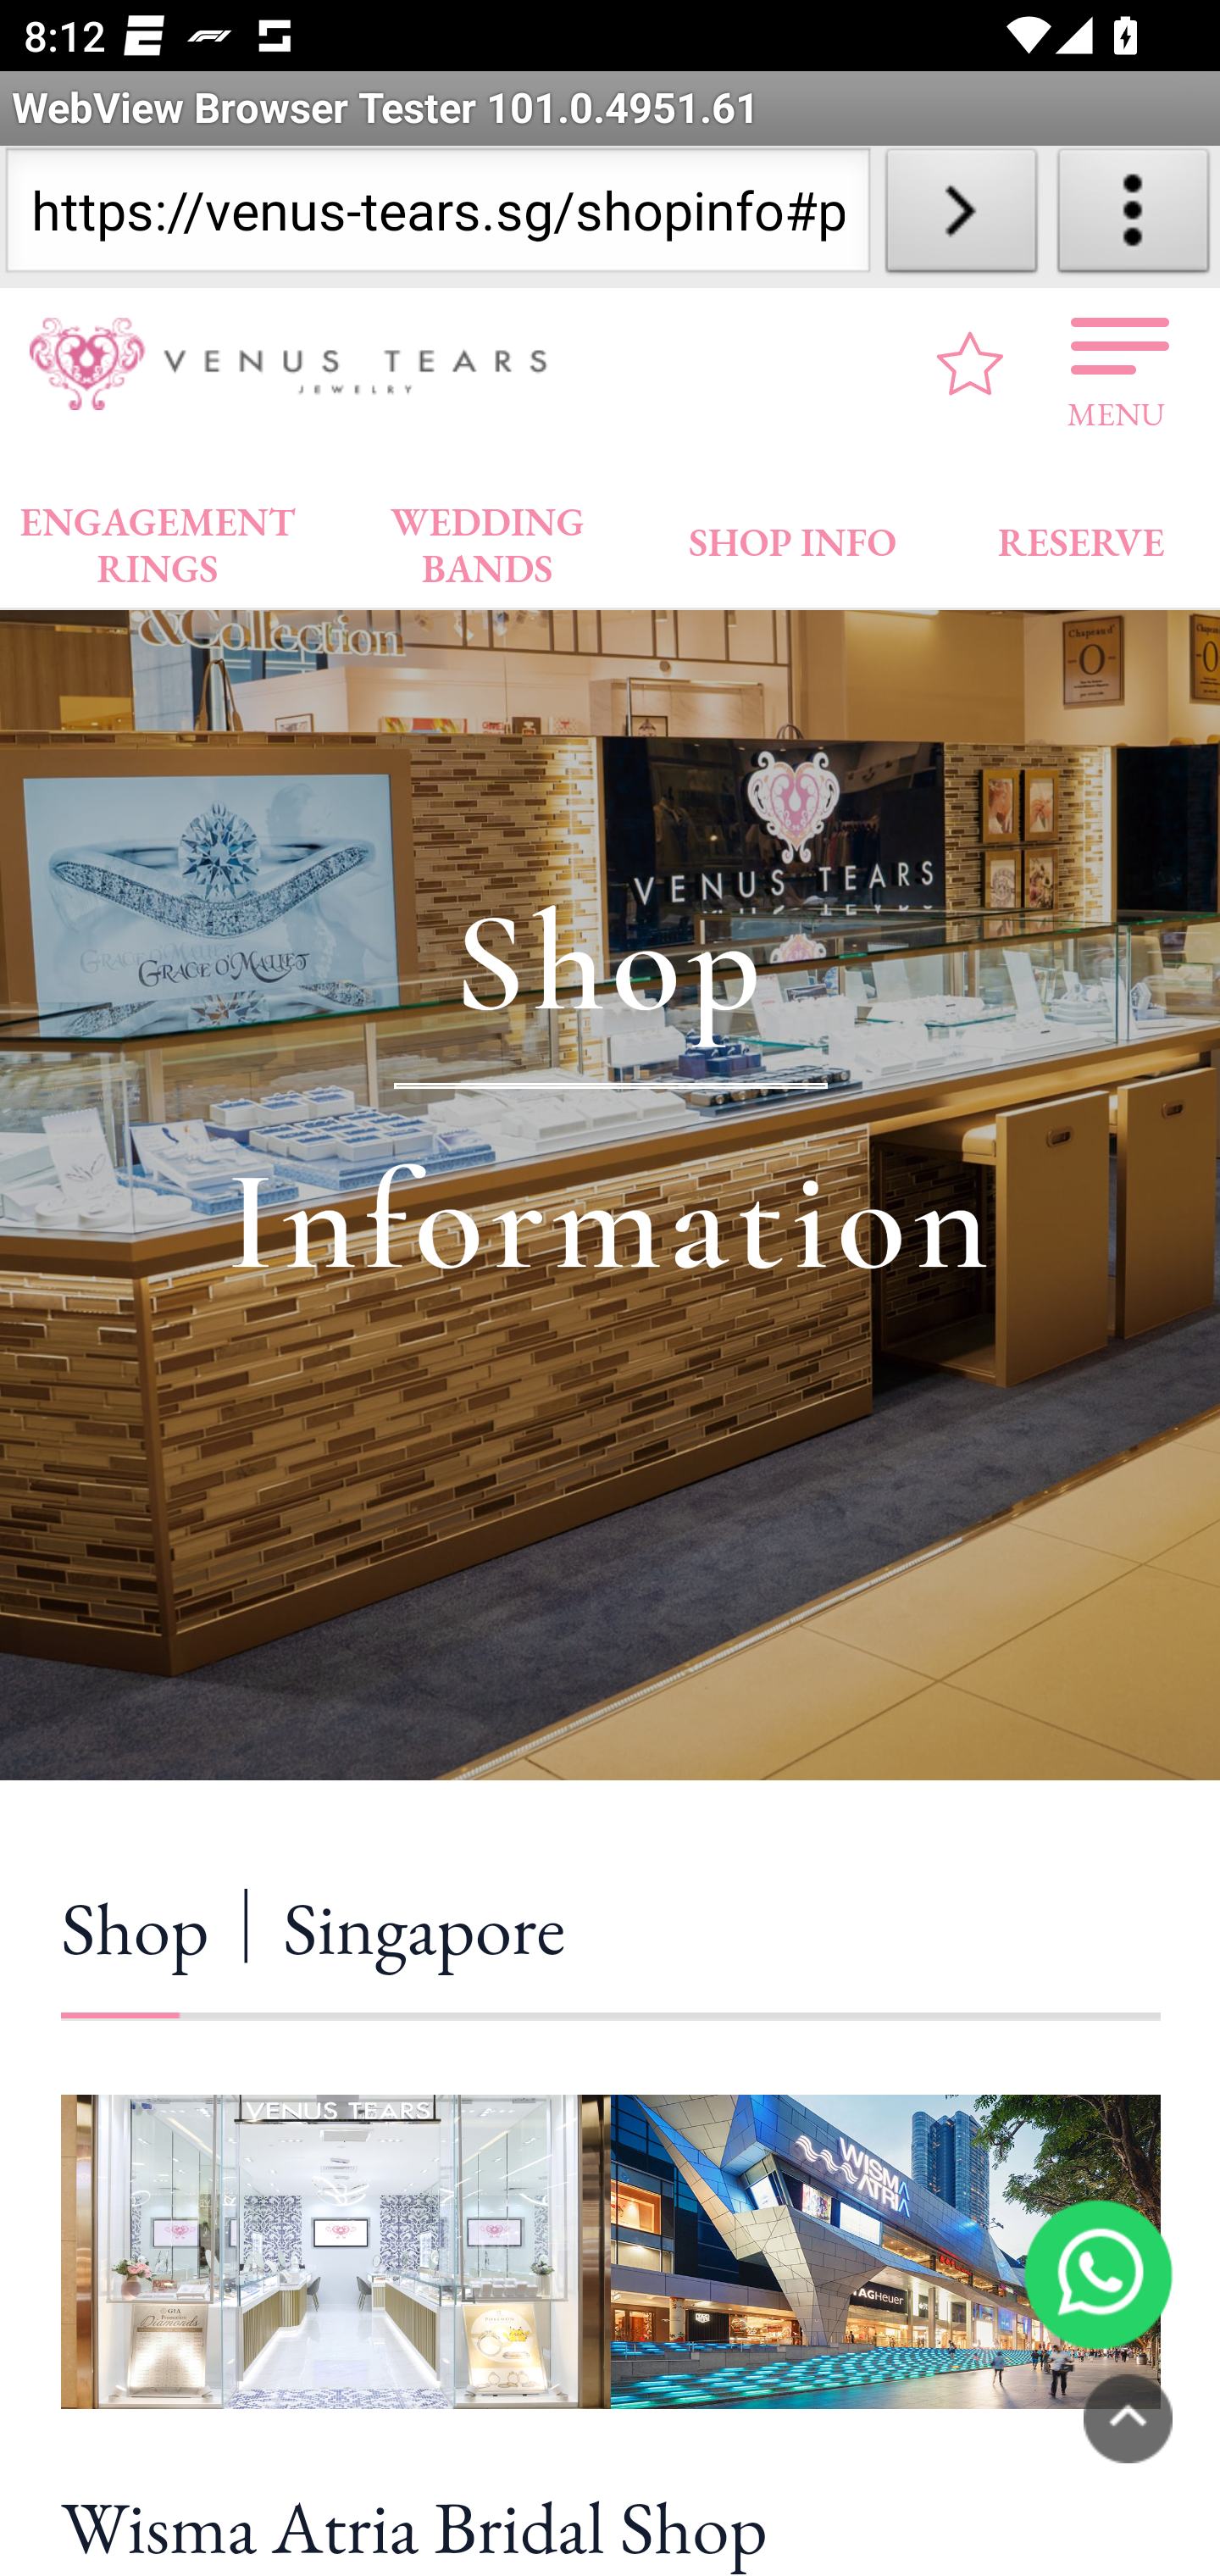  What do you see at coordinates (1117, 363) in the screenshot?
I see `MENU` at bounding box center [1117, 363].